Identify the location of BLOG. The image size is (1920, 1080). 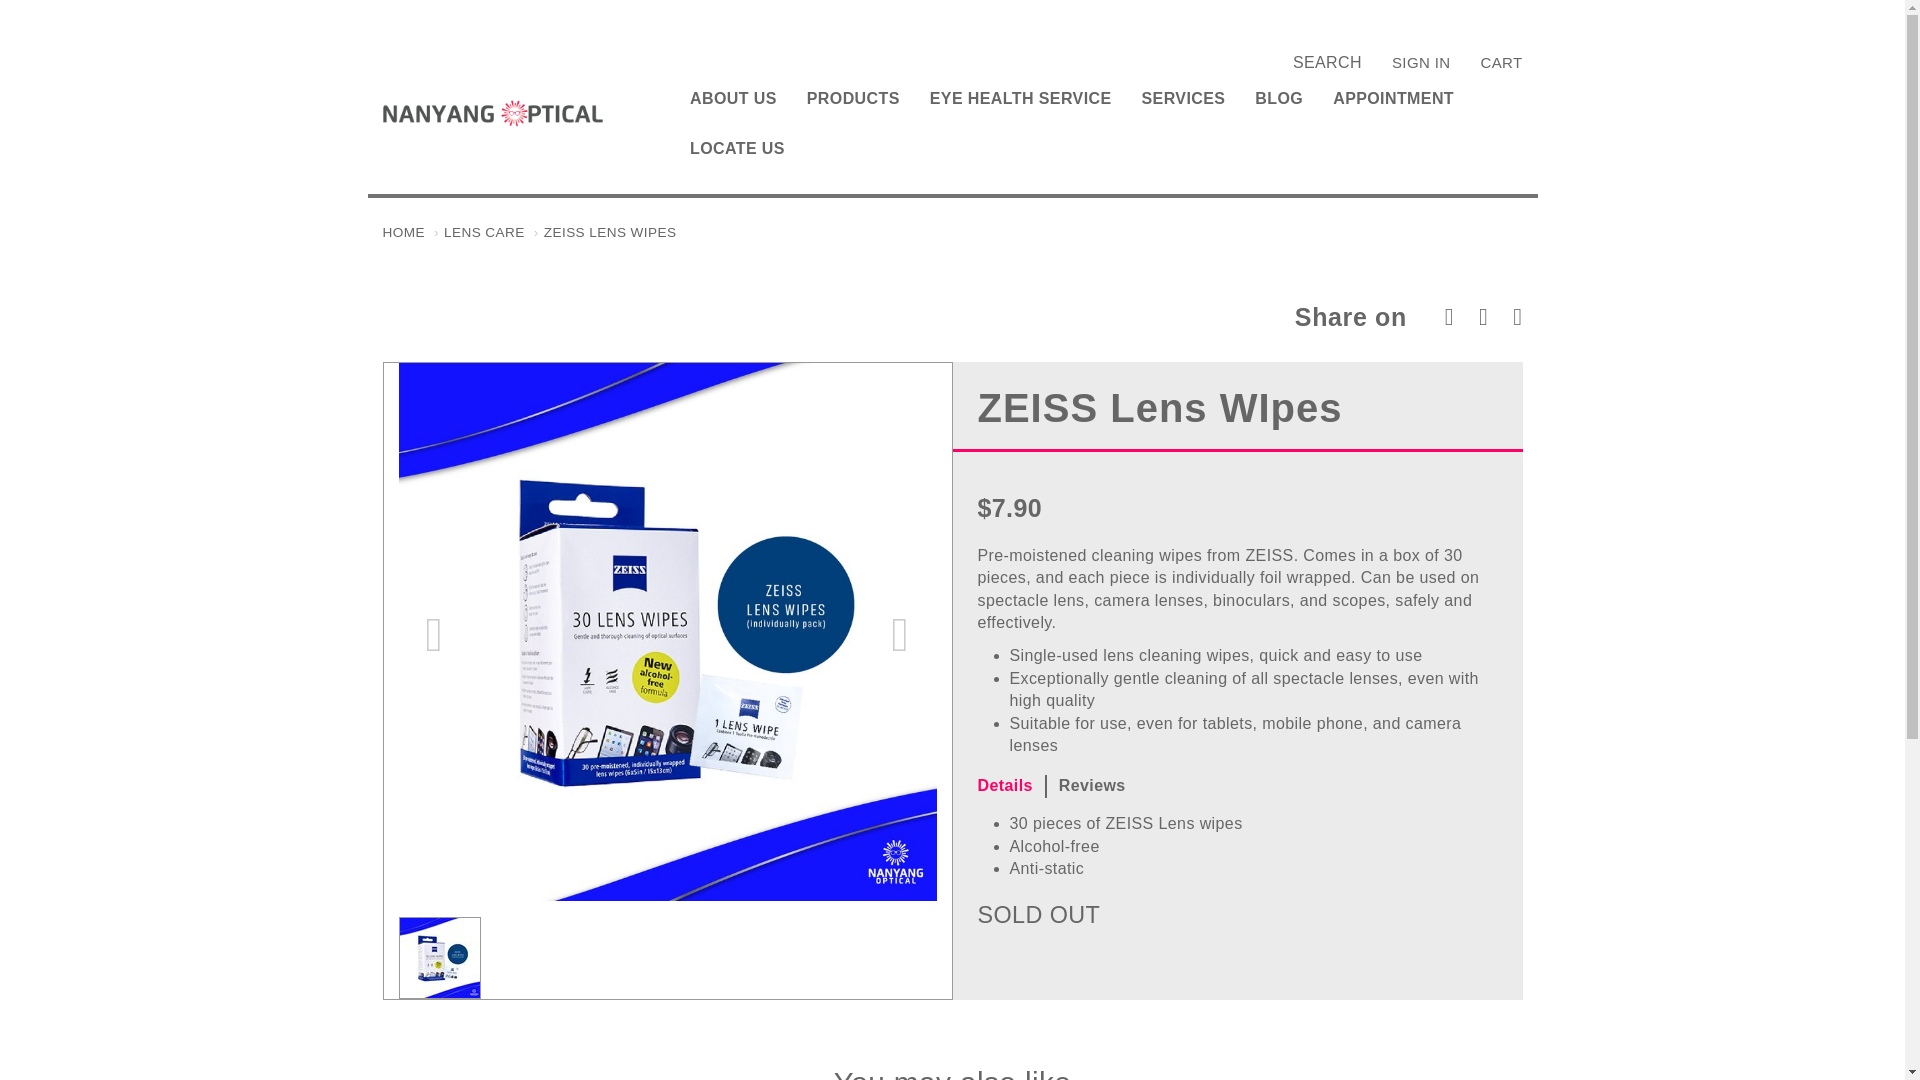
(1279, 99).